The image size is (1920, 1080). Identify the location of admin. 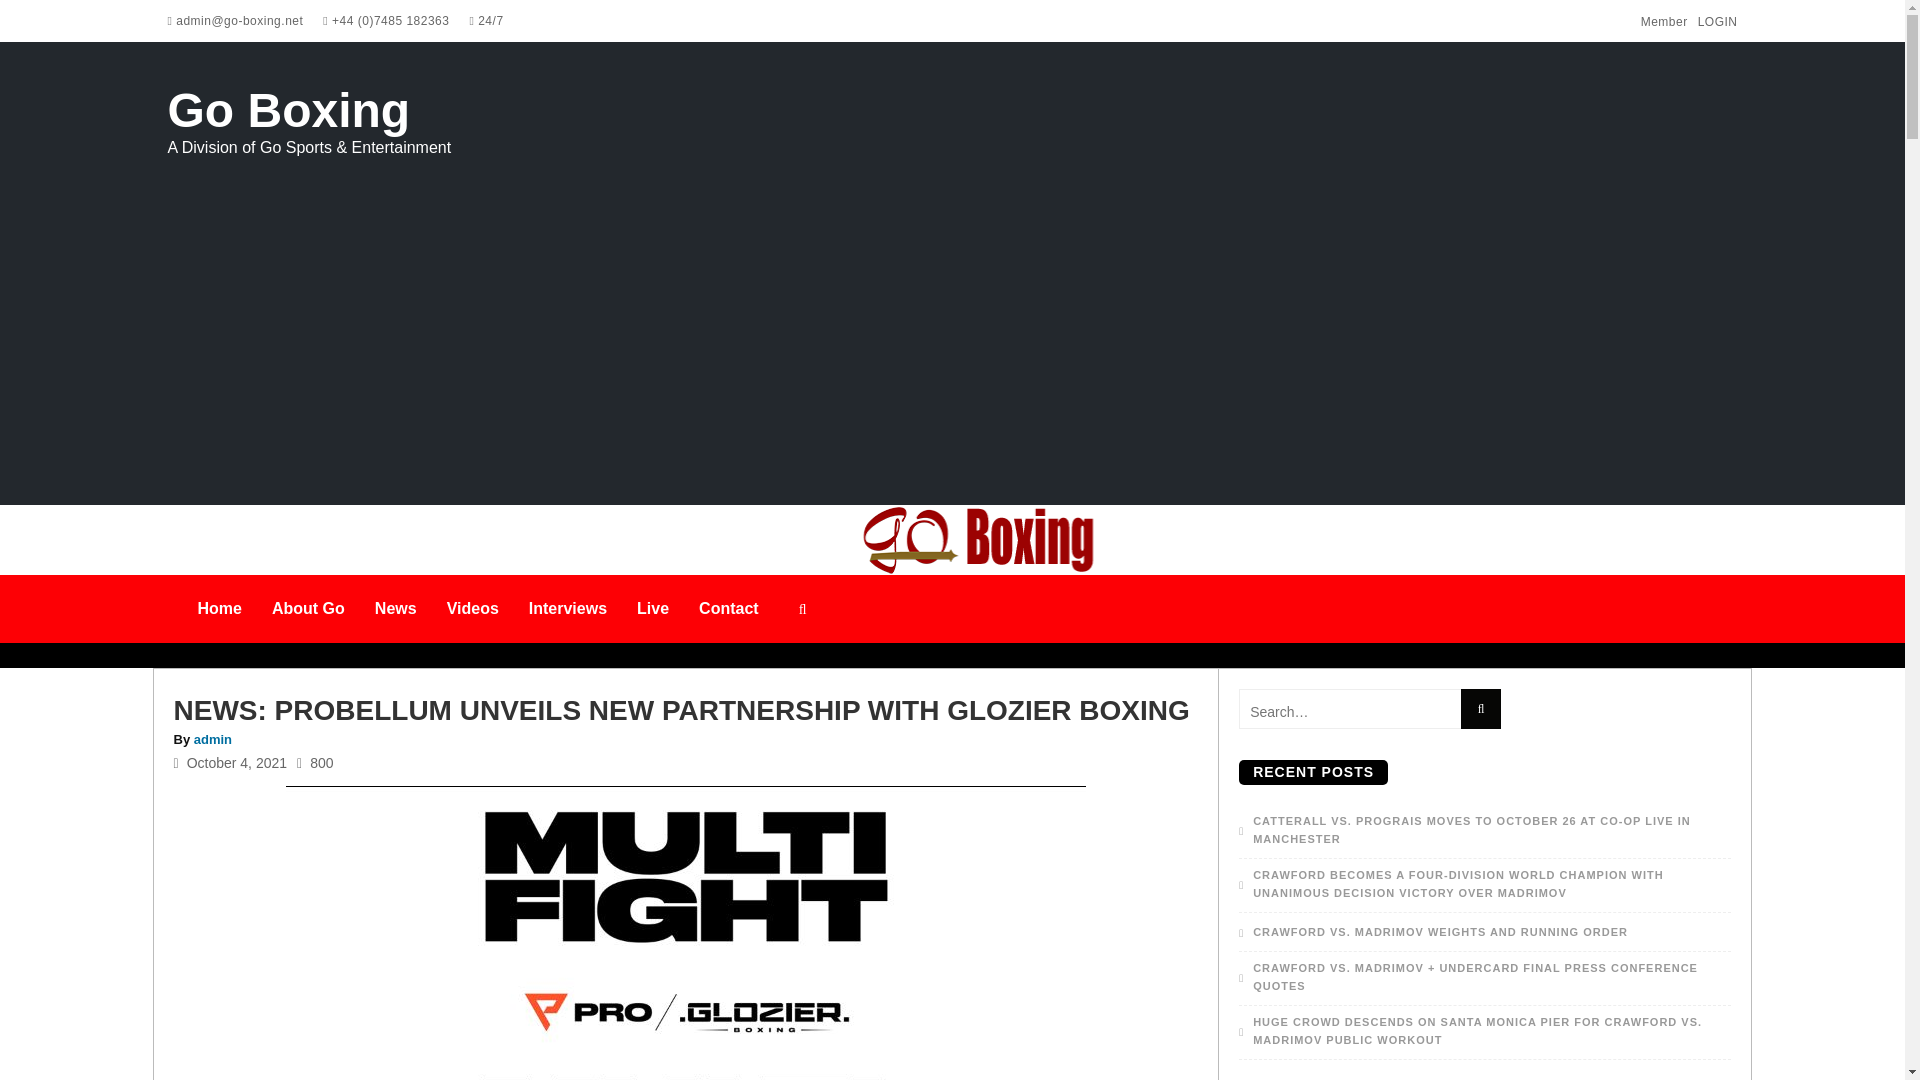
(212, 740).